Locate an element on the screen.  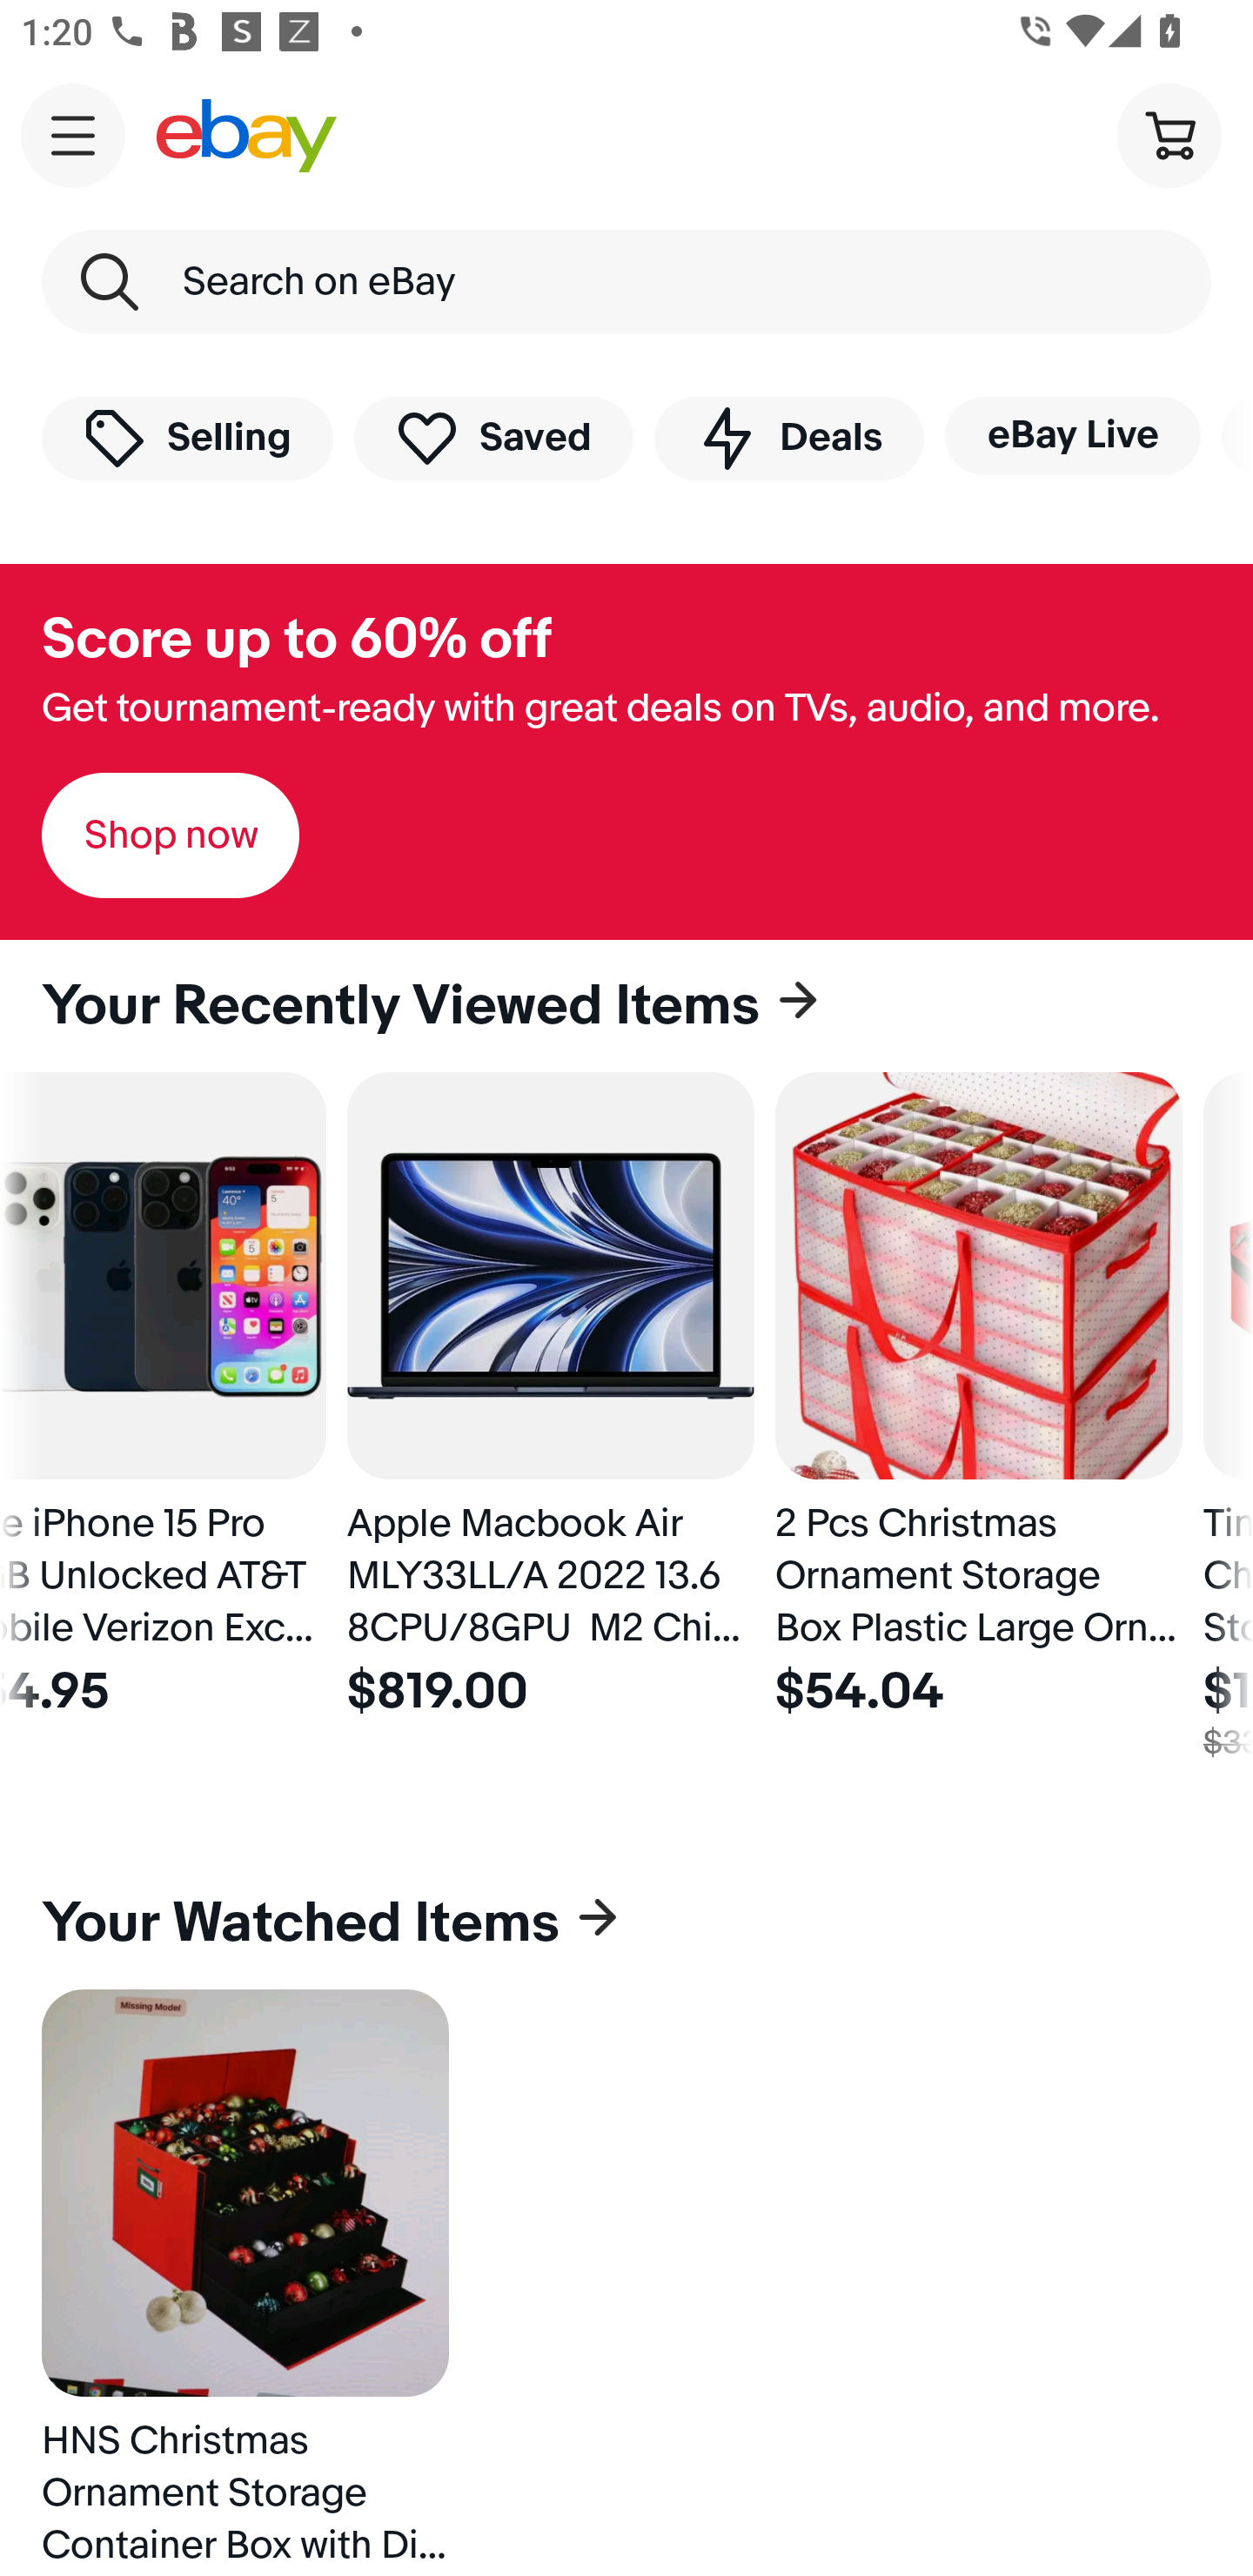
Your Recently Viewed Items   is located at coordinates (626, 1006).